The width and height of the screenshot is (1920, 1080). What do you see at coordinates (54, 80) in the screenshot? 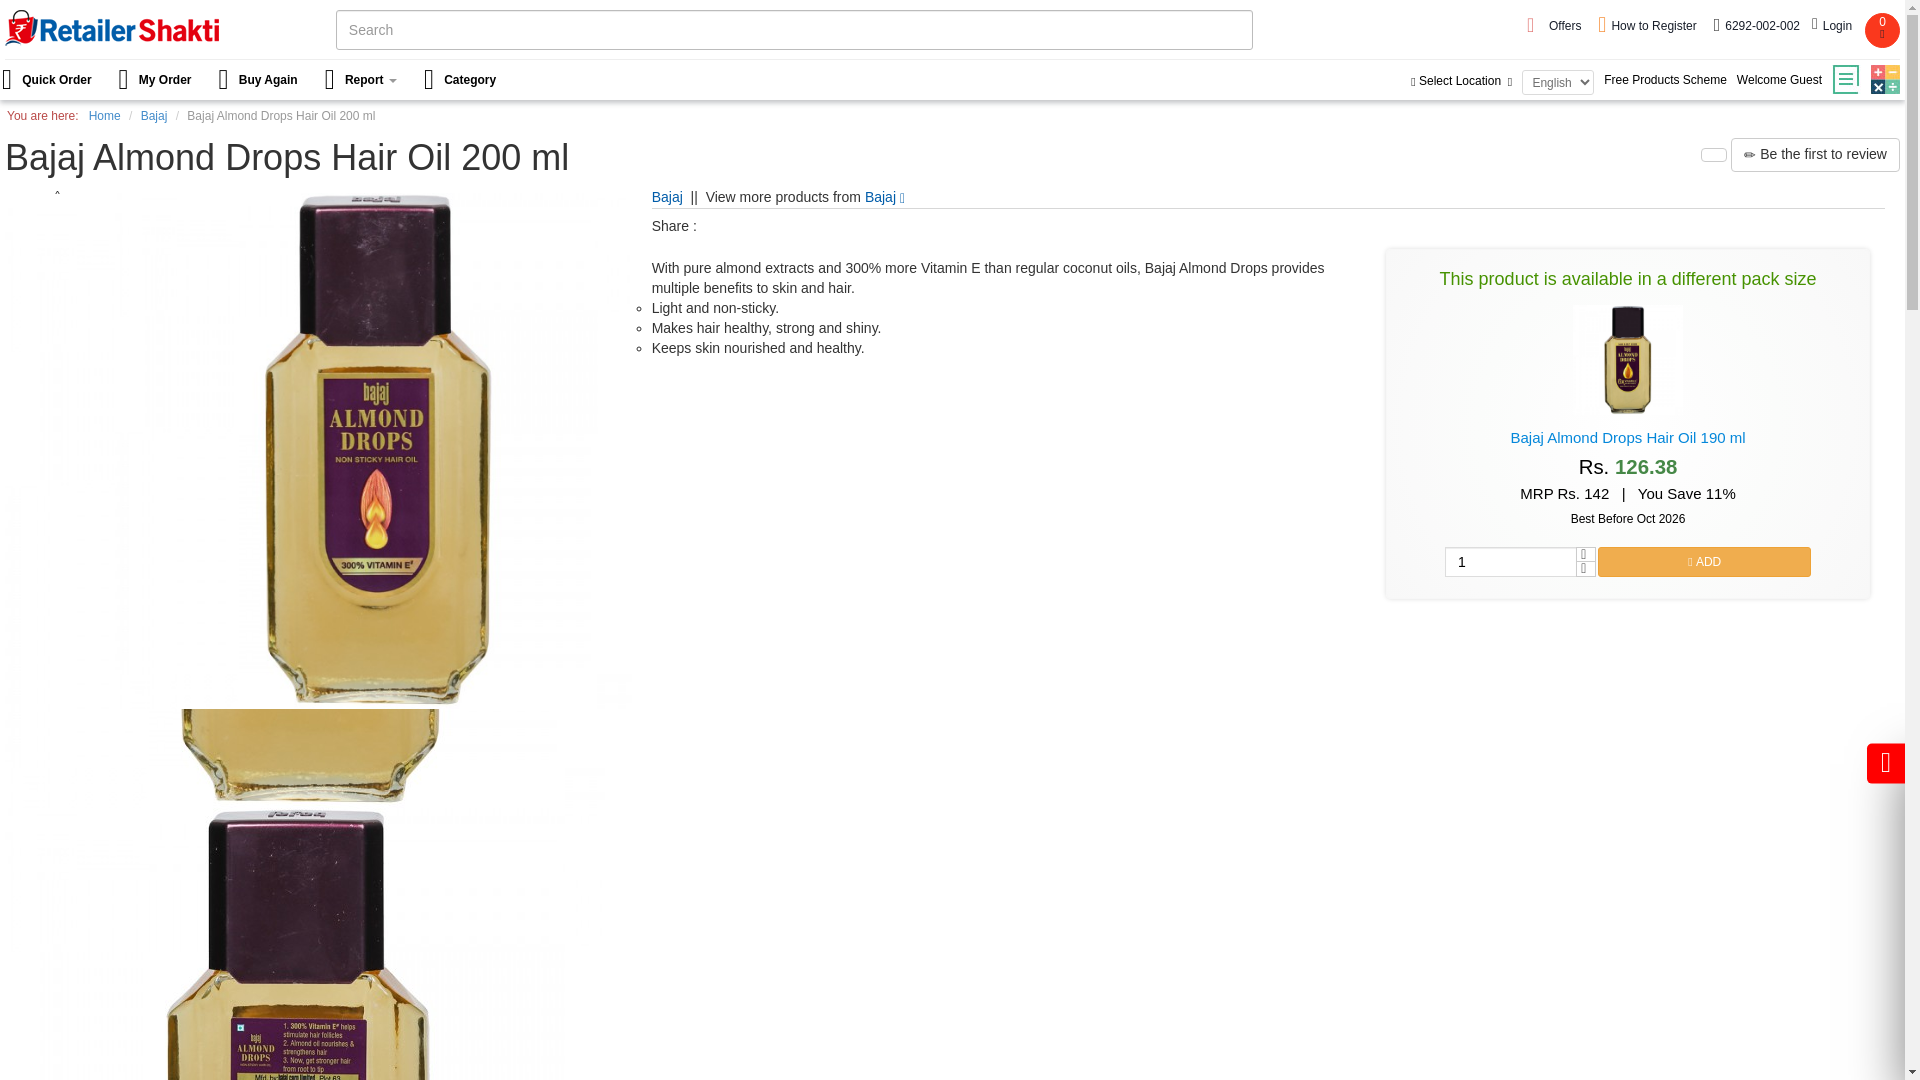
I see `Quick Order` at bounding box center [54, 80].